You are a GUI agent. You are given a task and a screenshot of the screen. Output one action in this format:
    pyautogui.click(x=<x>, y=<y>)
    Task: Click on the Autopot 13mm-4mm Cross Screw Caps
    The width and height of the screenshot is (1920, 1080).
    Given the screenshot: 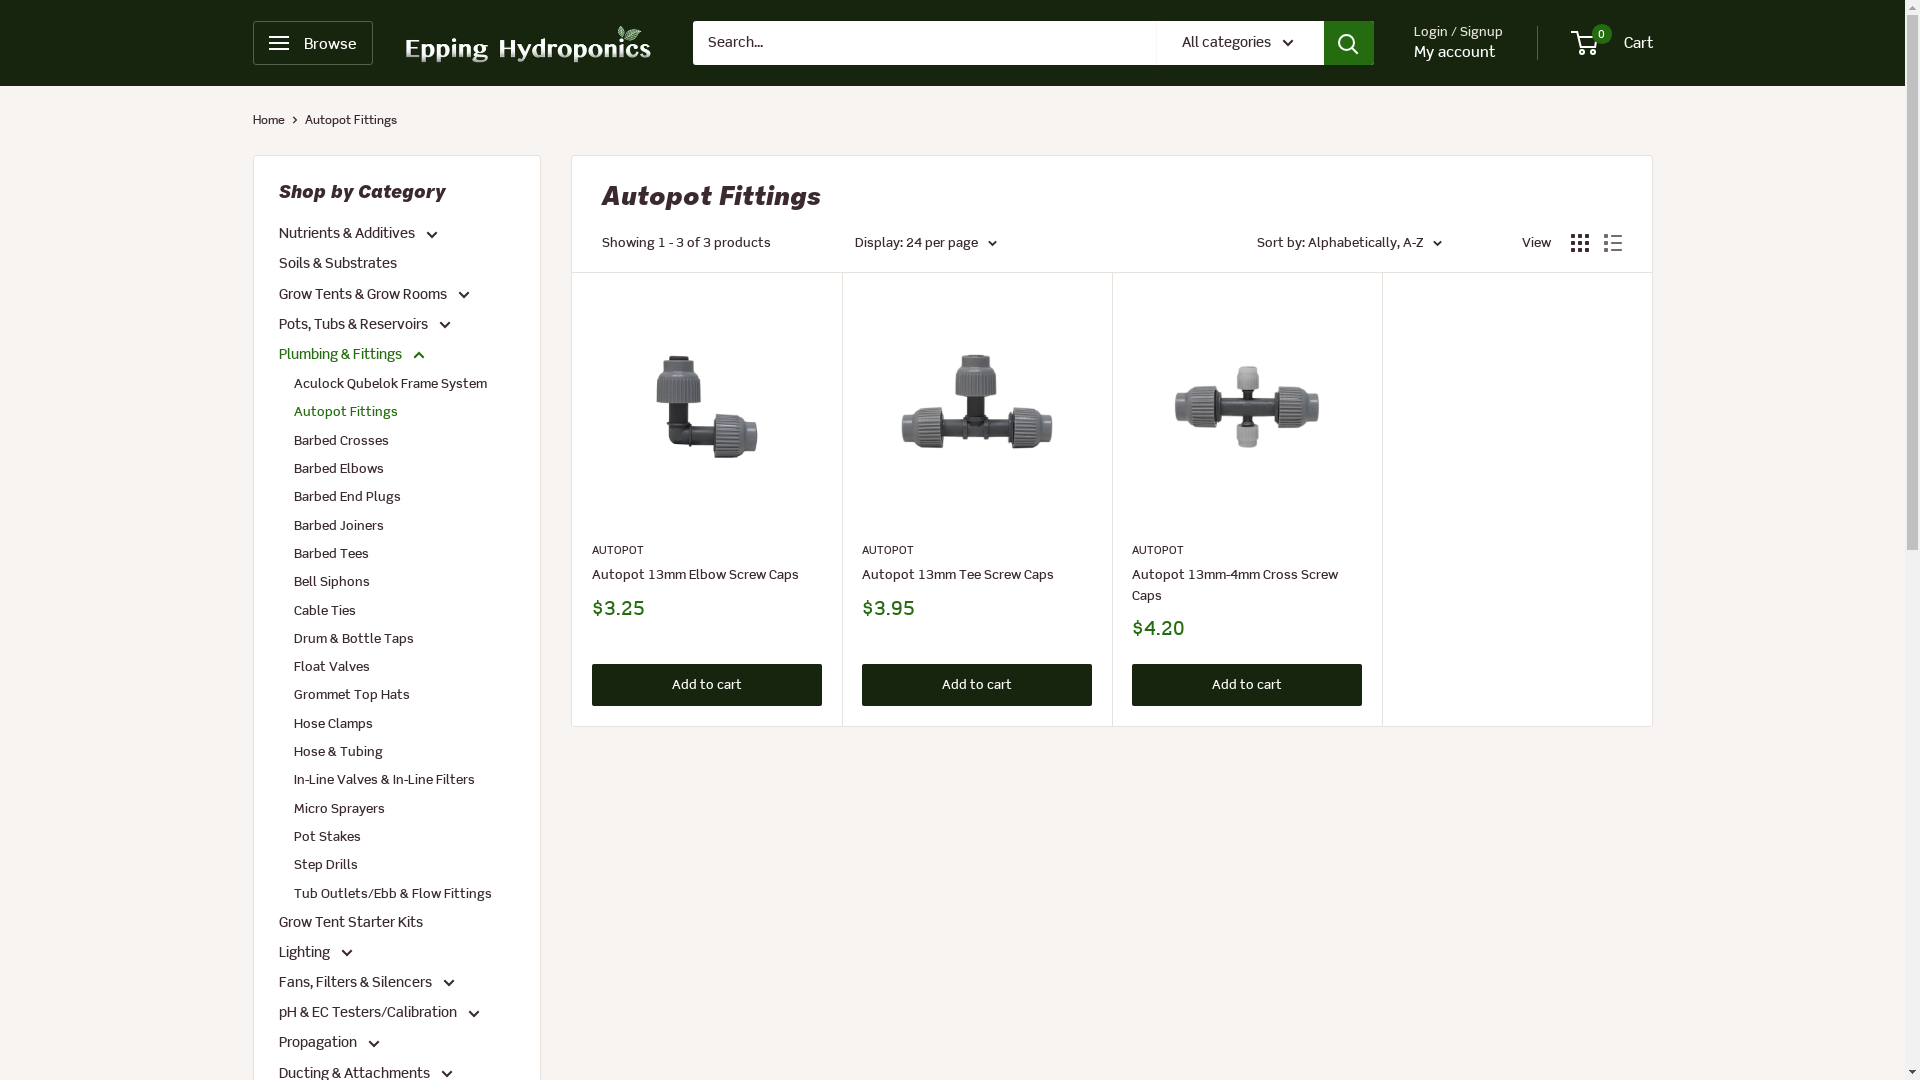 What is the action you would take?
    pyautogui.click(x=1247, y=585)
    